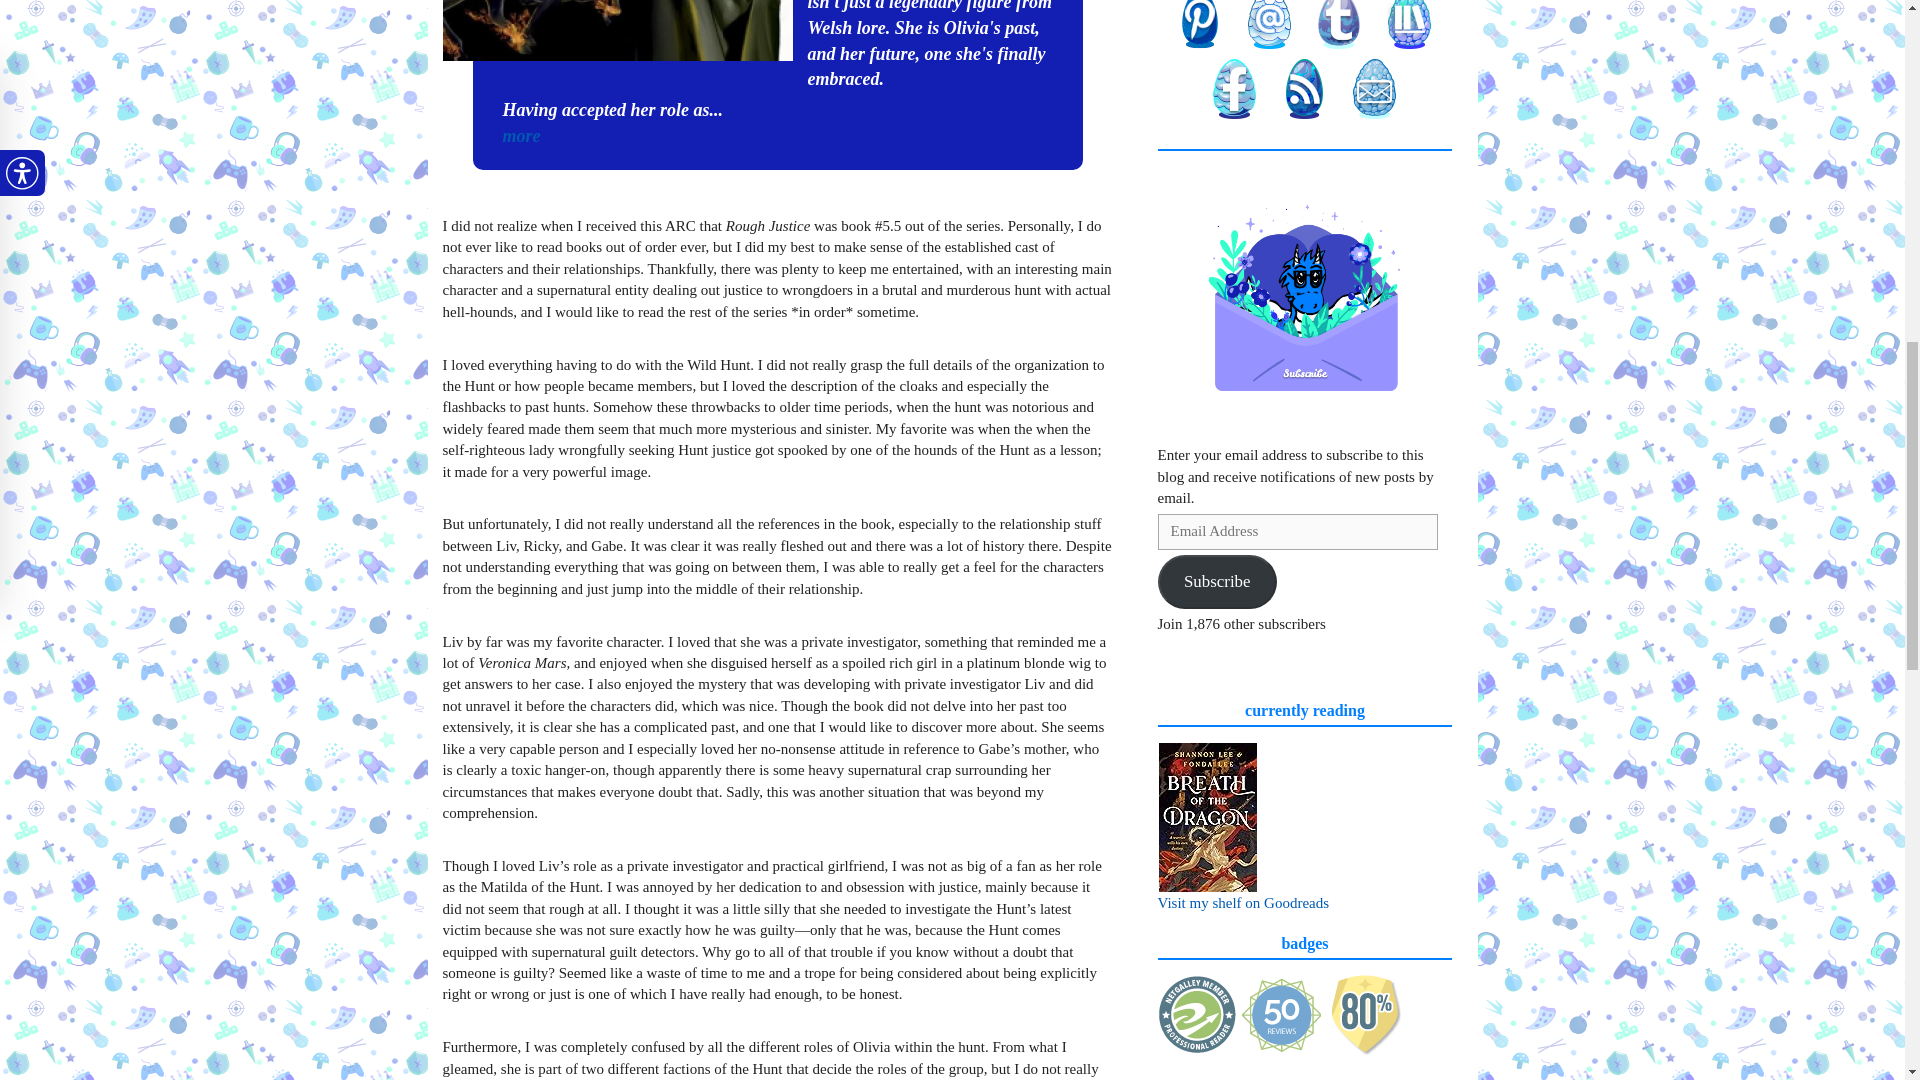 This screenshot has width=1920, height=1080. I want to click on Follow Button, so click(1305, 666).